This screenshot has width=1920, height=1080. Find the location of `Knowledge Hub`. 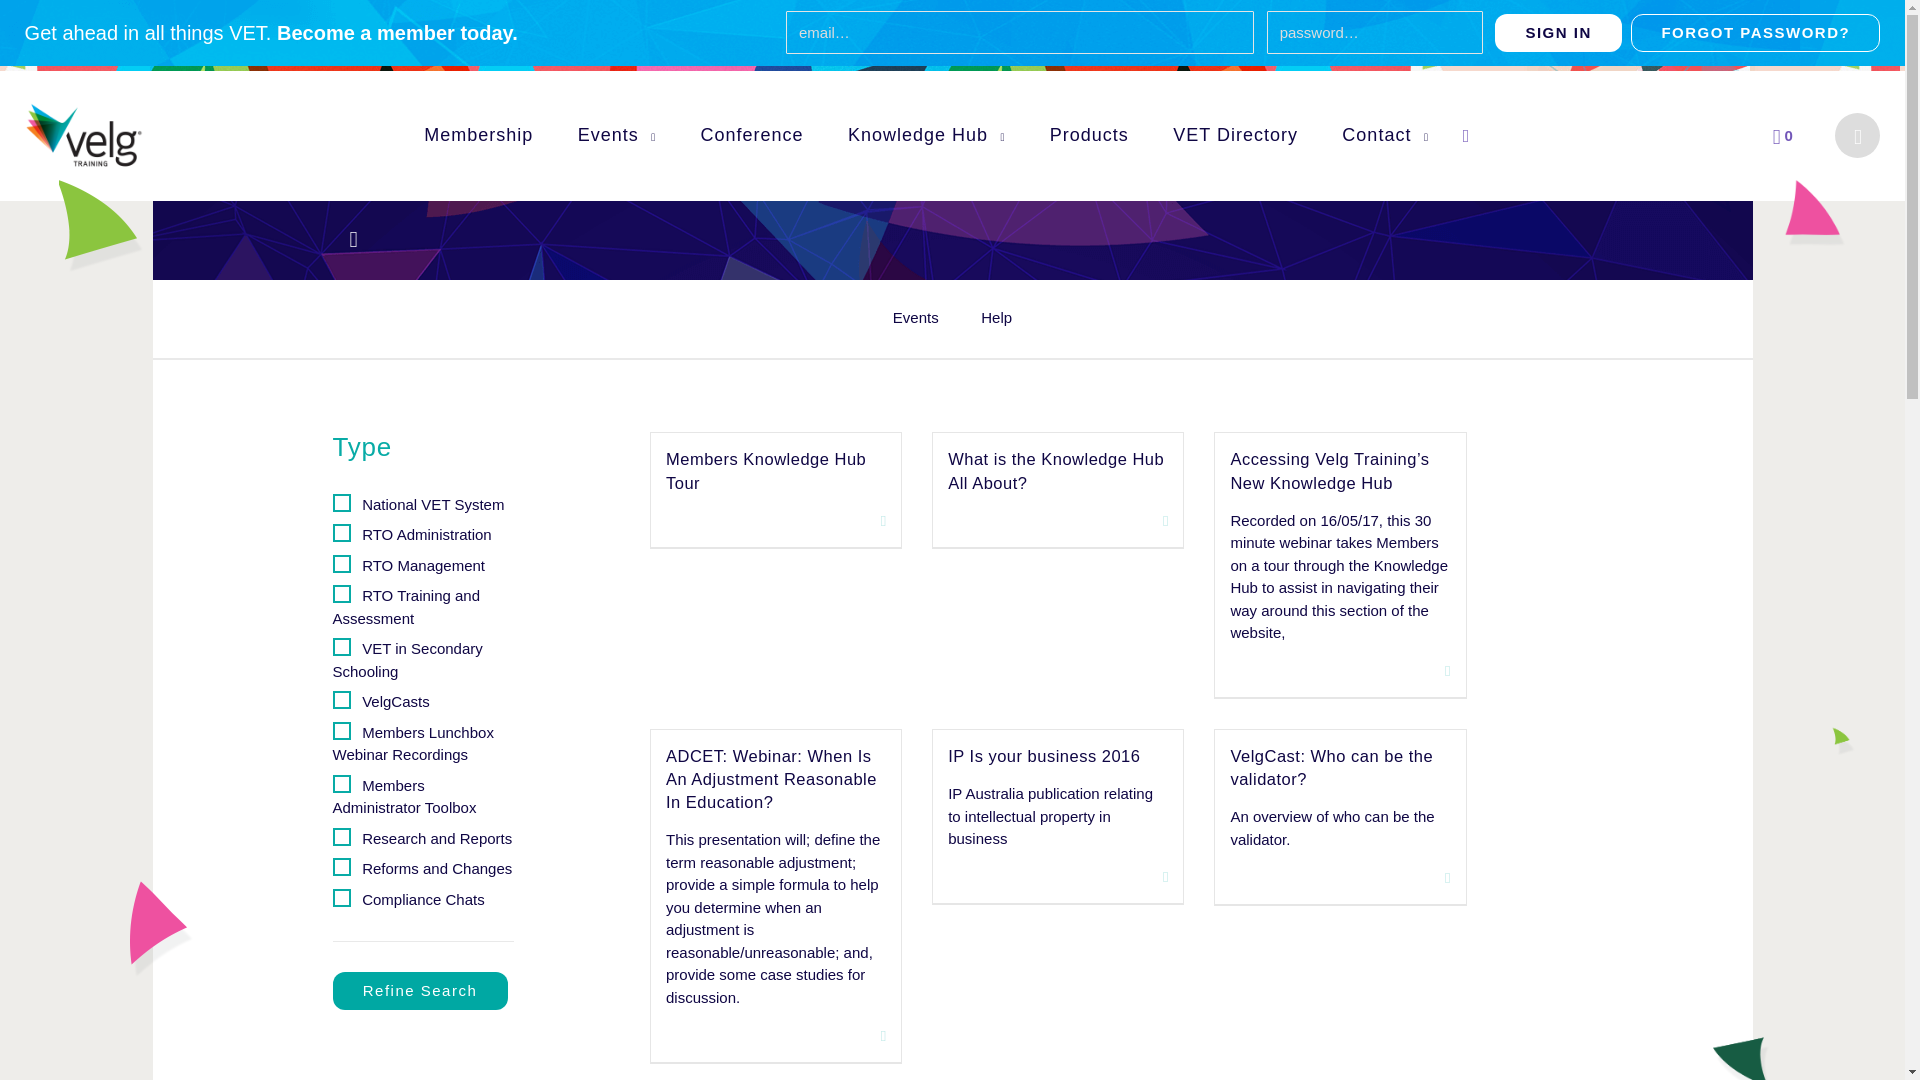

Knowledge Hub is located at coordinates (927, 134).